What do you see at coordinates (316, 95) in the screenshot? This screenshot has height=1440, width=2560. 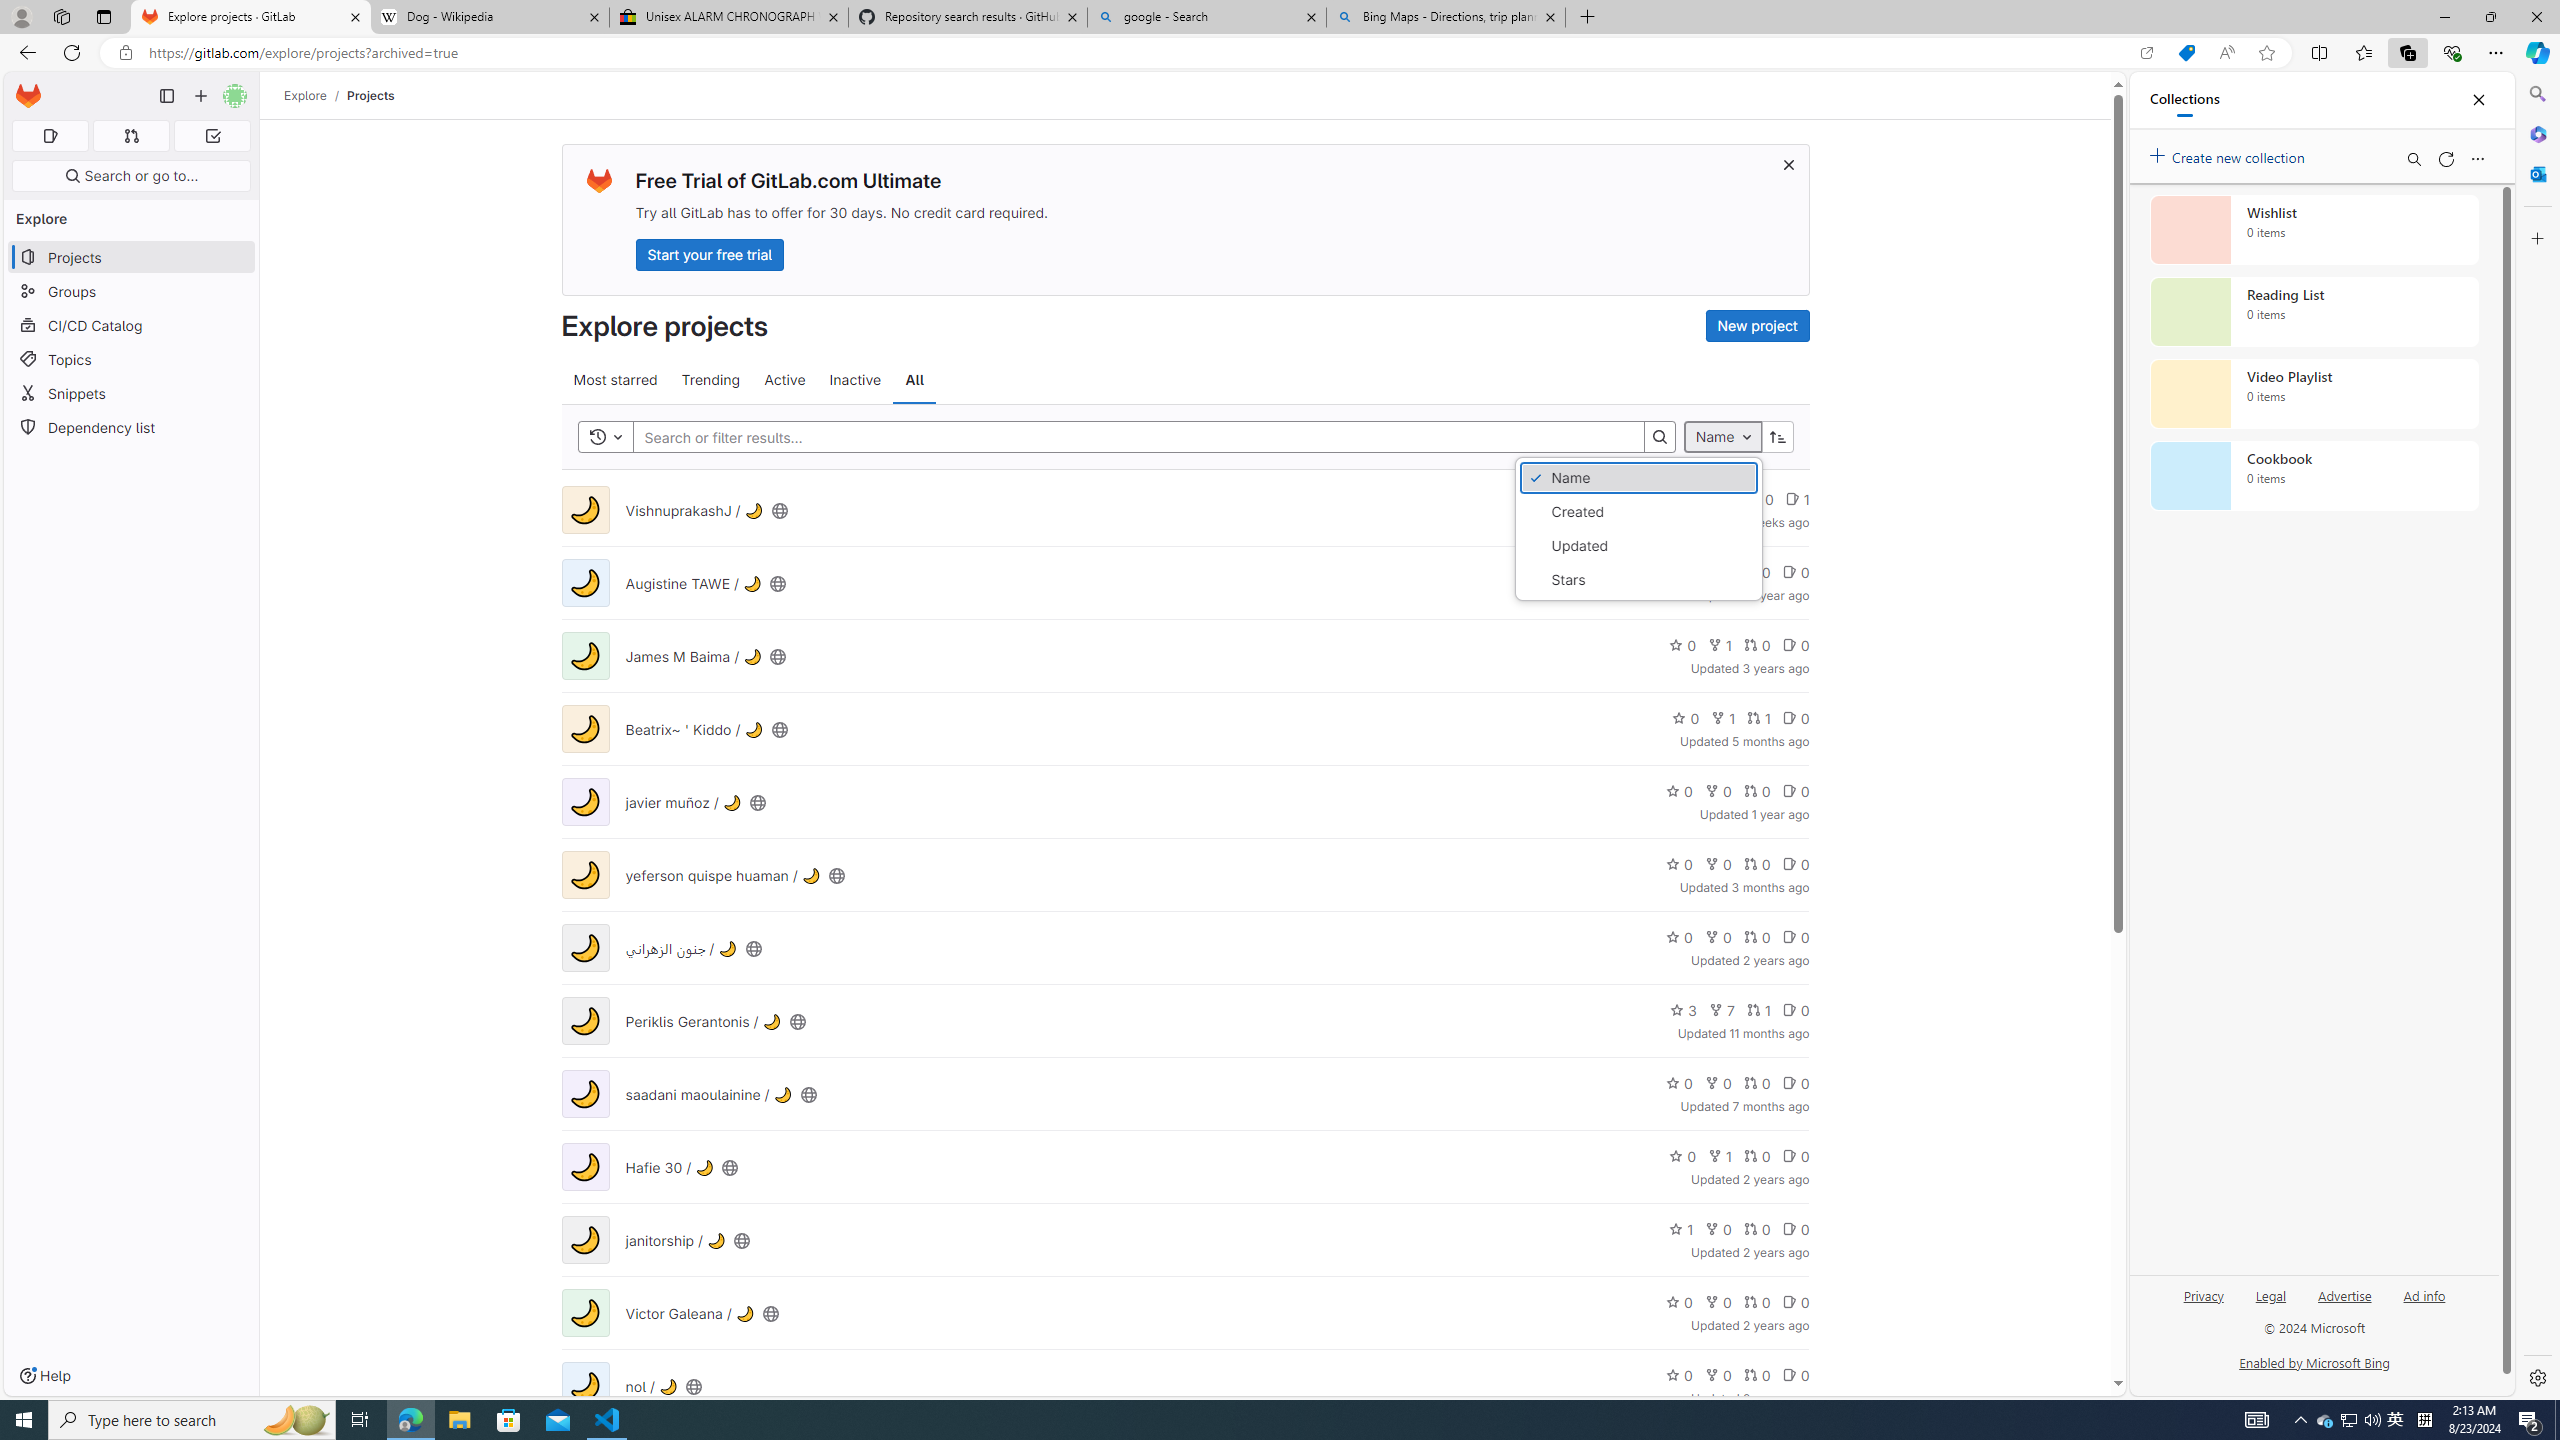 I see `Explore/` at bounding box center [316, 95].